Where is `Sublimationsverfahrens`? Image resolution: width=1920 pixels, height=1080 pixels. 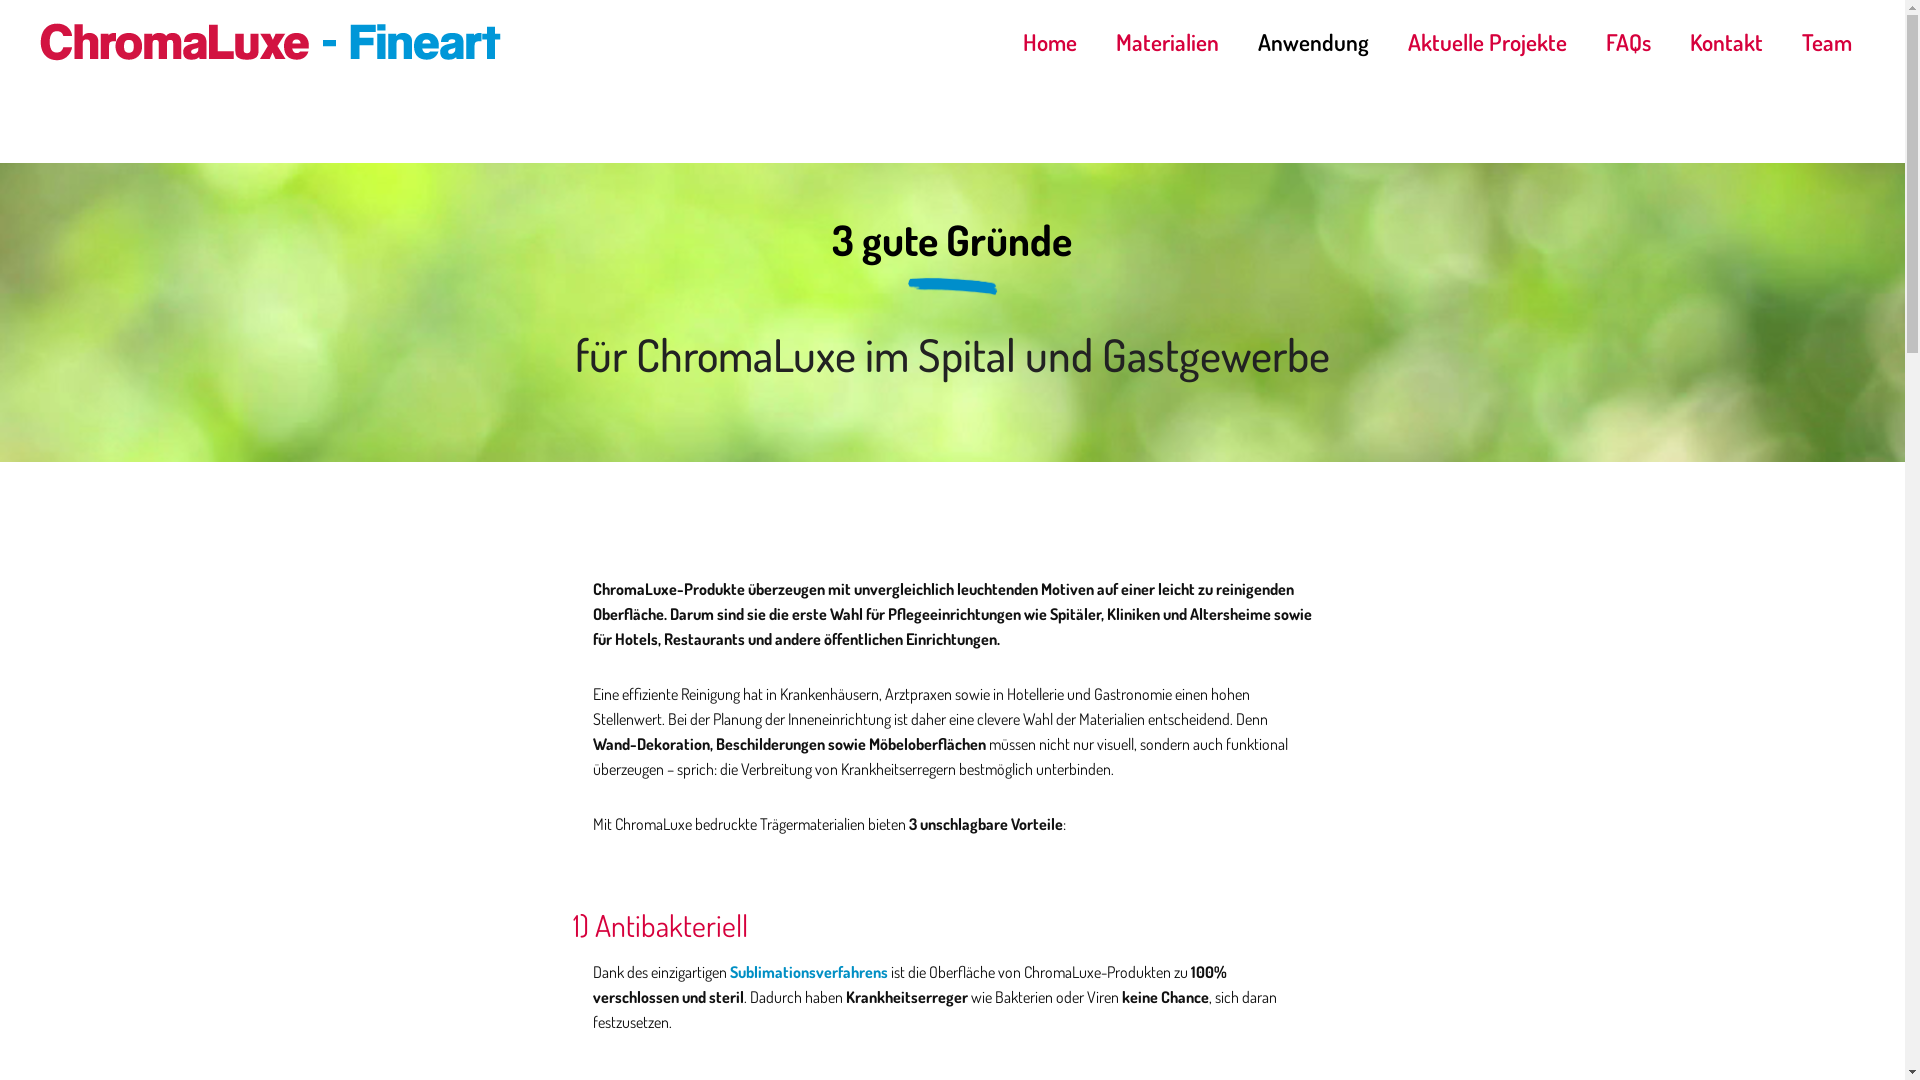
Sublimationsverfahrens is located at coordinates (809, 972).